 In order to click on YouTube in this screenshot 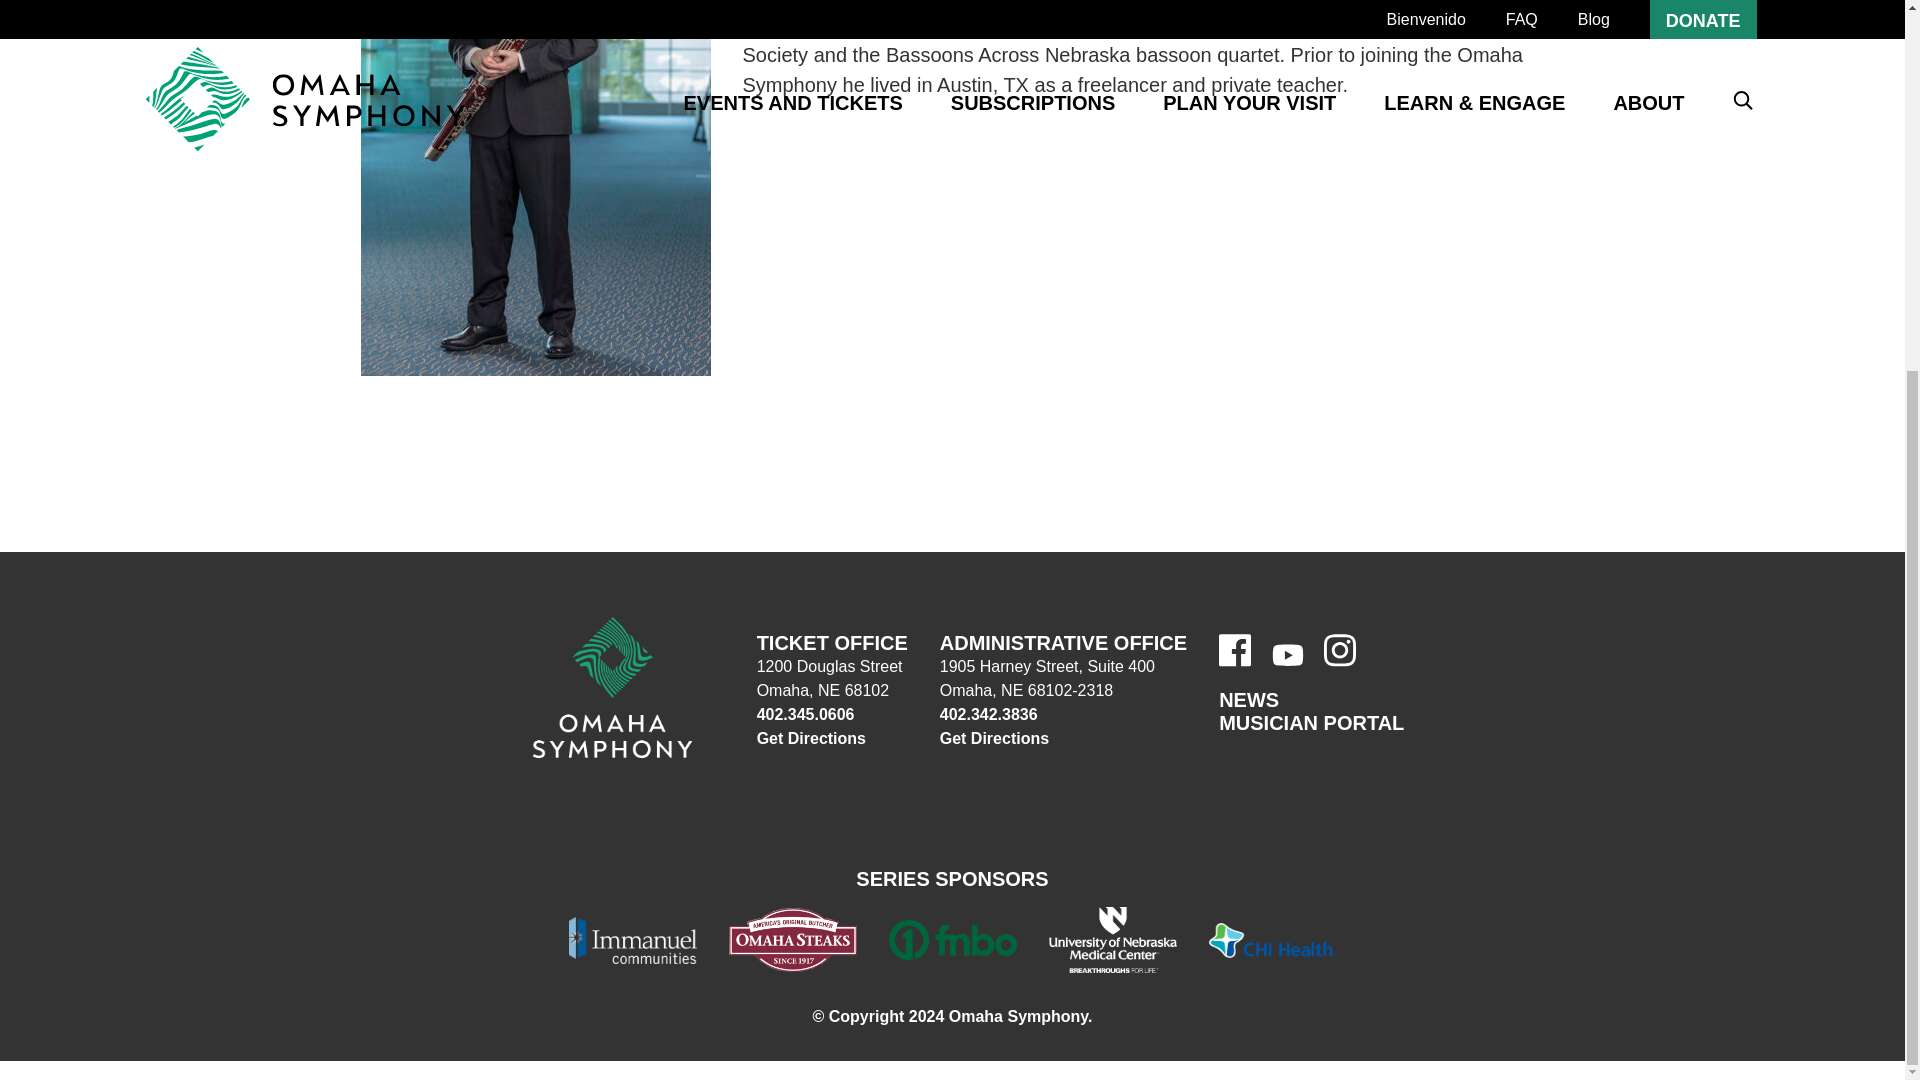, I will do `click(1287, 655)`.